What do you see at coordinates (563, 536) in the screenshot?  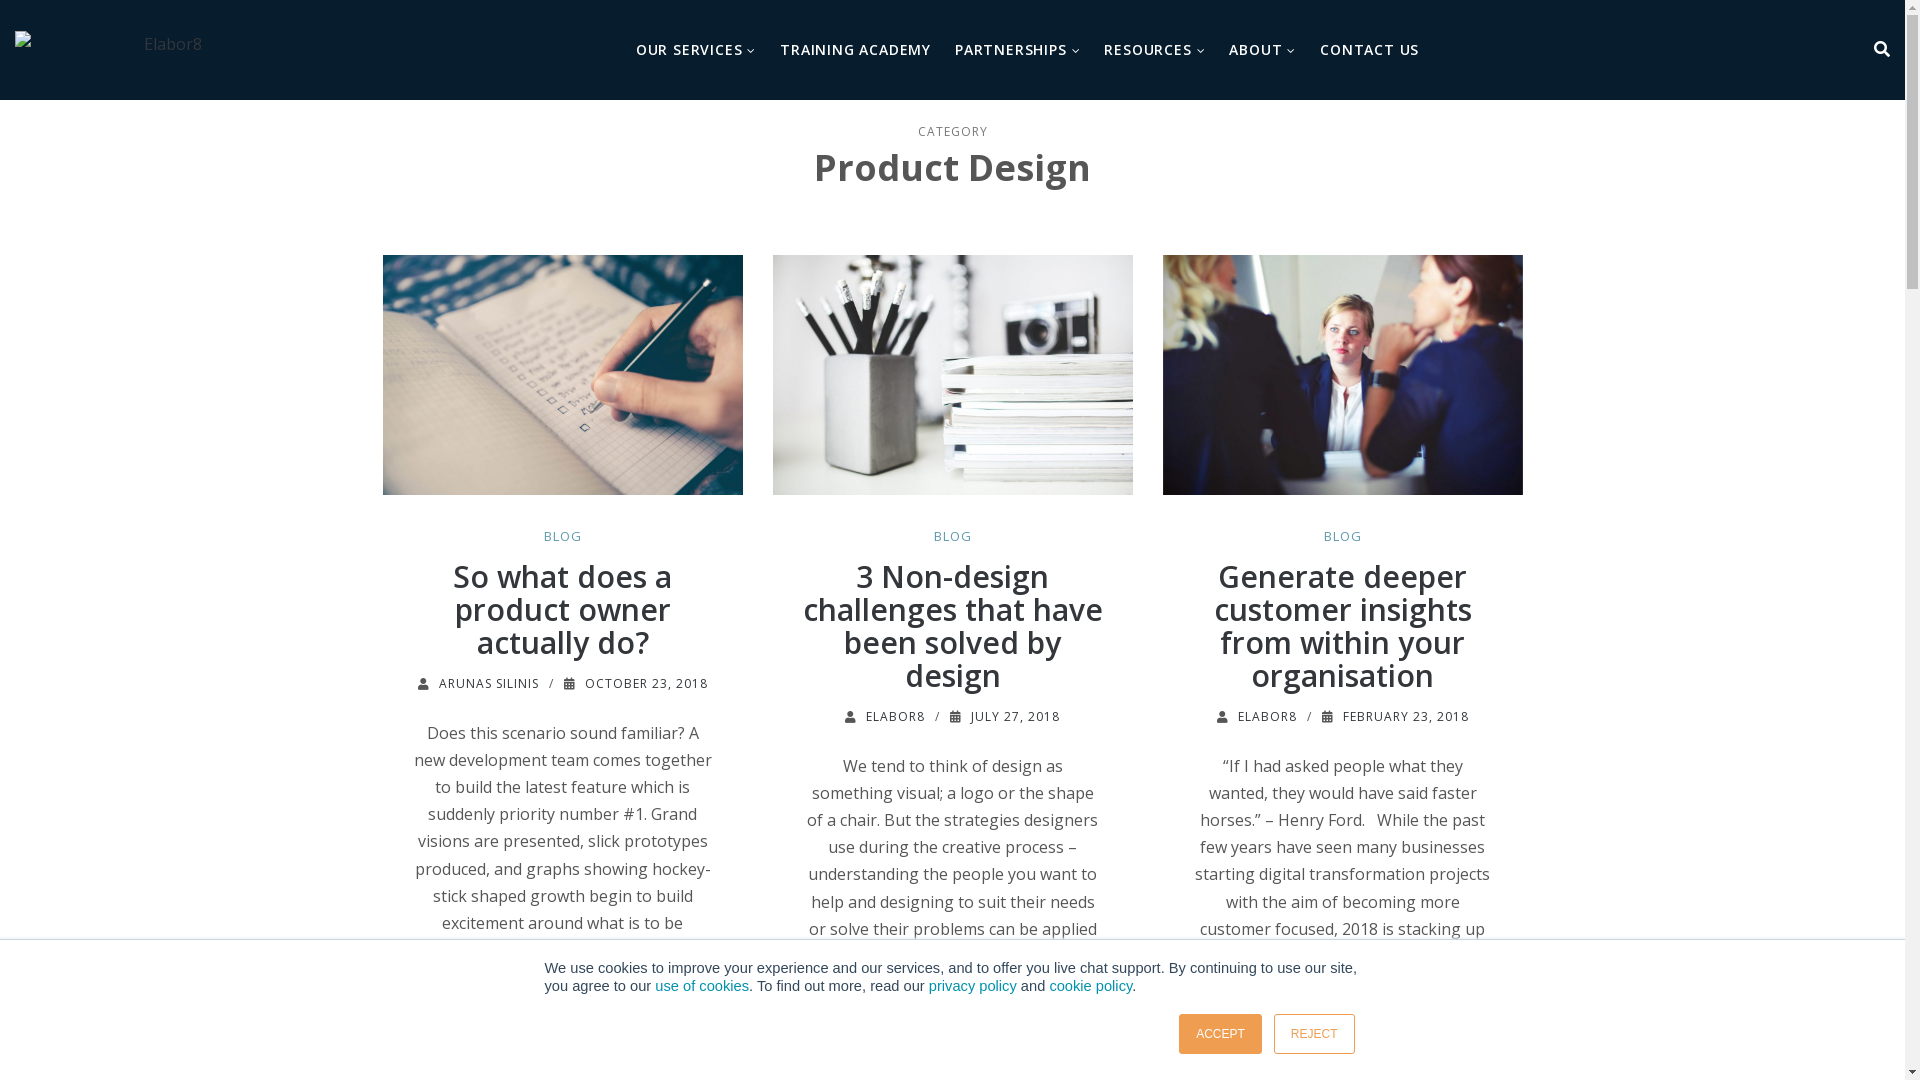 I see `BLOG` at bounding box center [563, 536].